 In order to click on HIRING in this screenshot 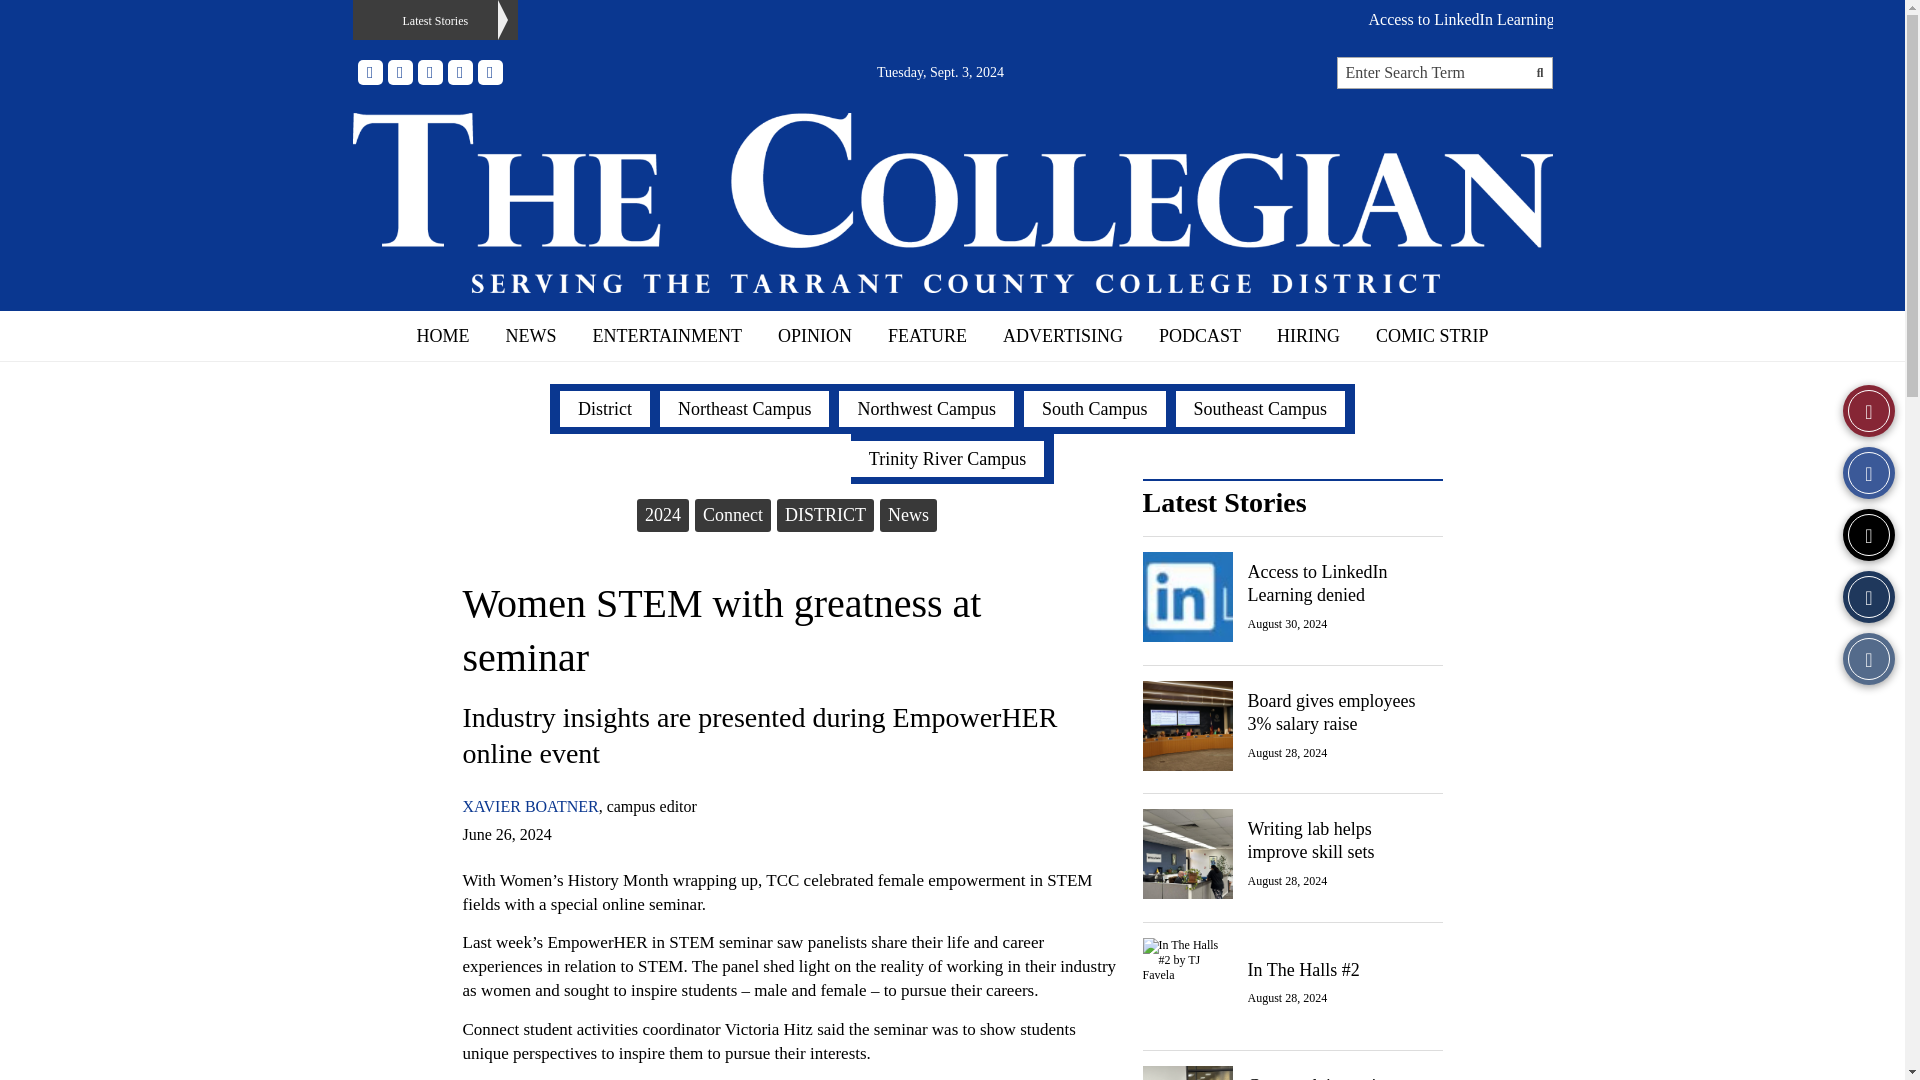, I will do `click(1308, 336)`.